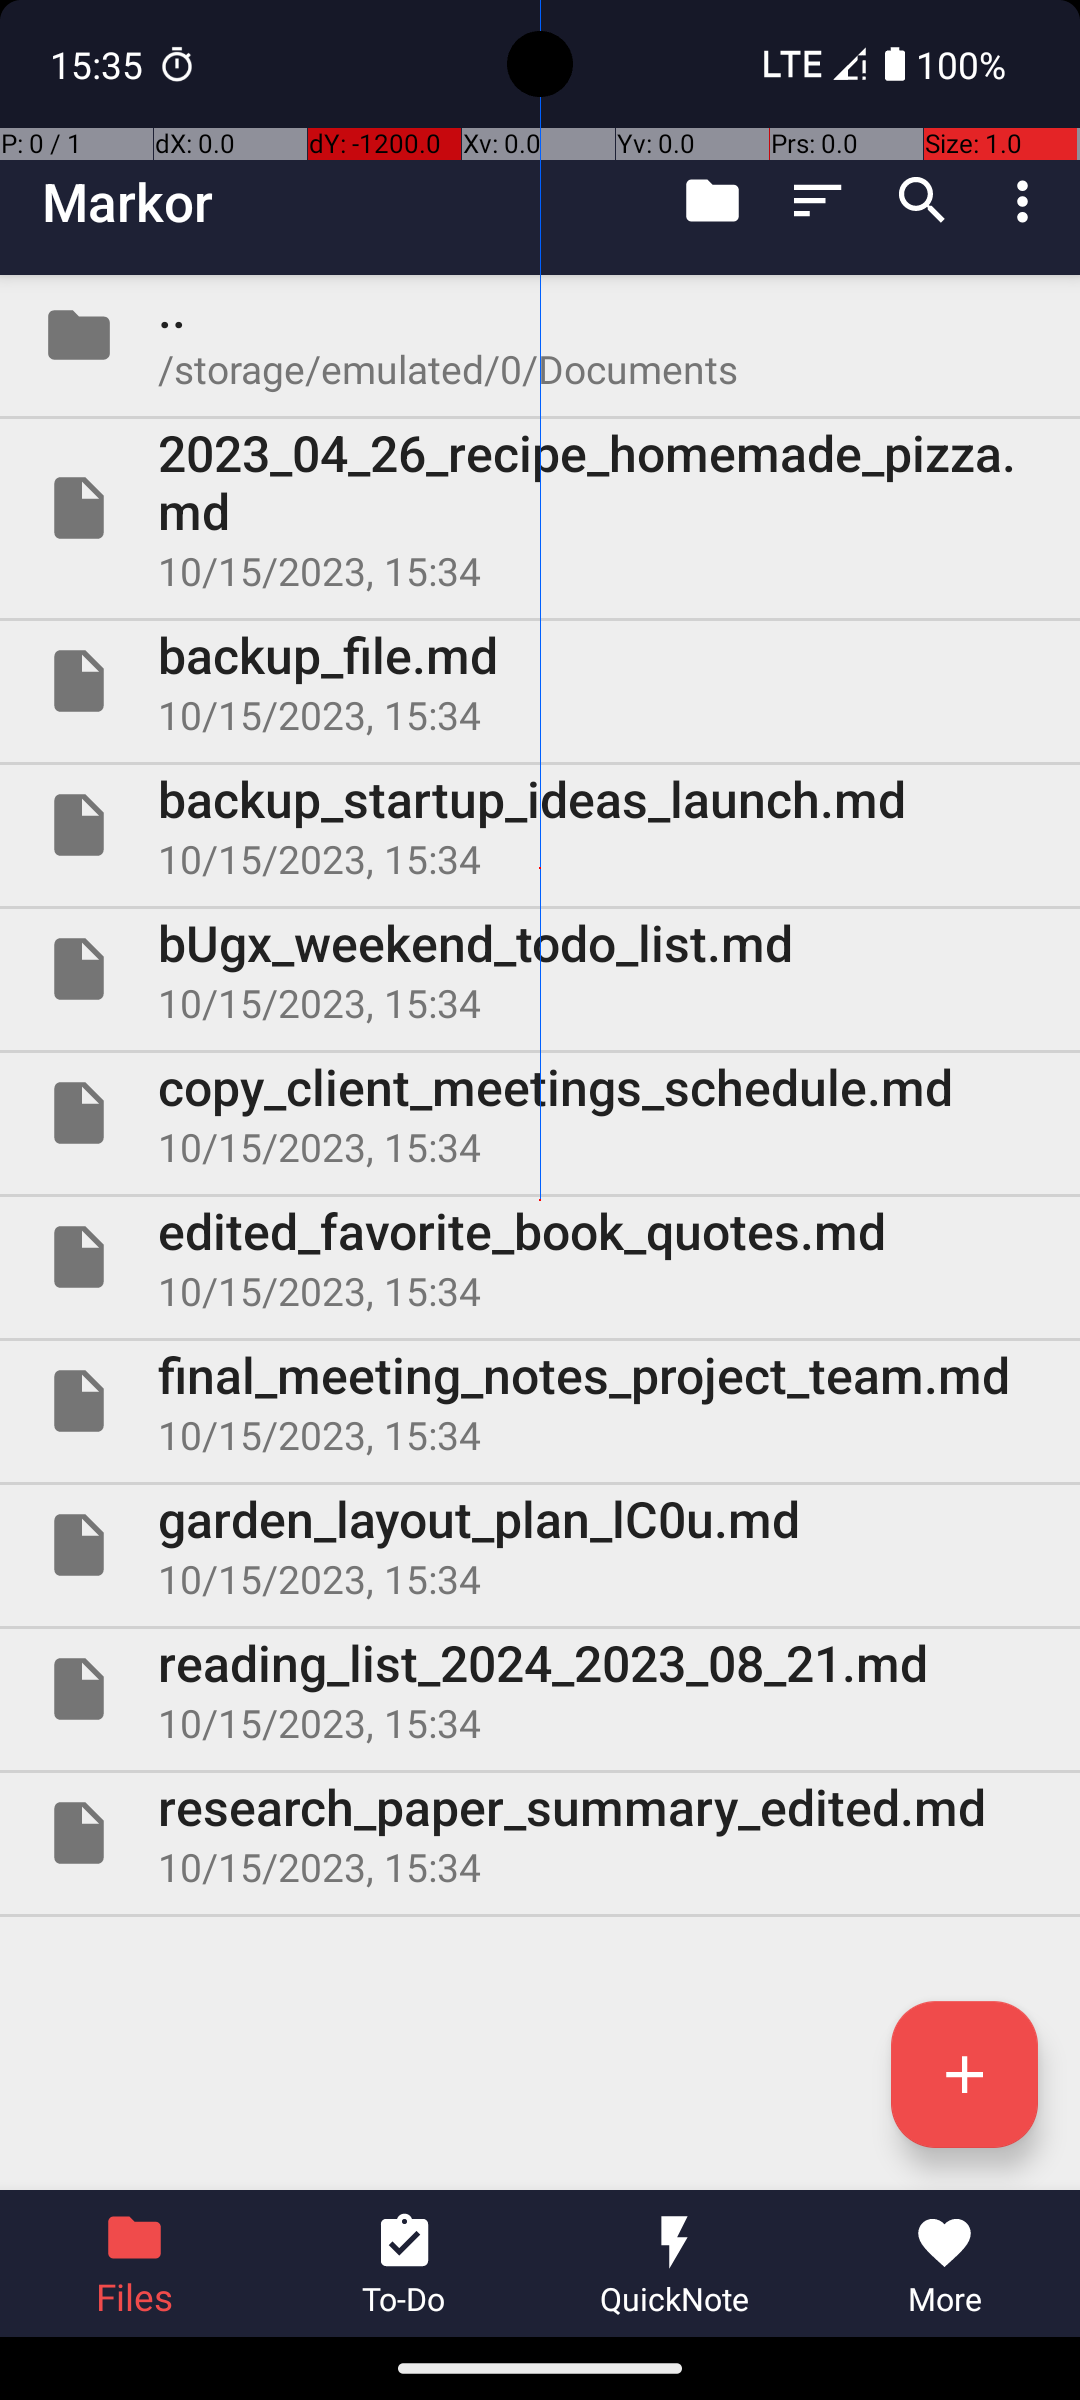  What do you see at coordinates (540, 1257) in the screenshot?
I see `File edited_favorite_book_quotes.md ` at bounding box center [540, 1257].